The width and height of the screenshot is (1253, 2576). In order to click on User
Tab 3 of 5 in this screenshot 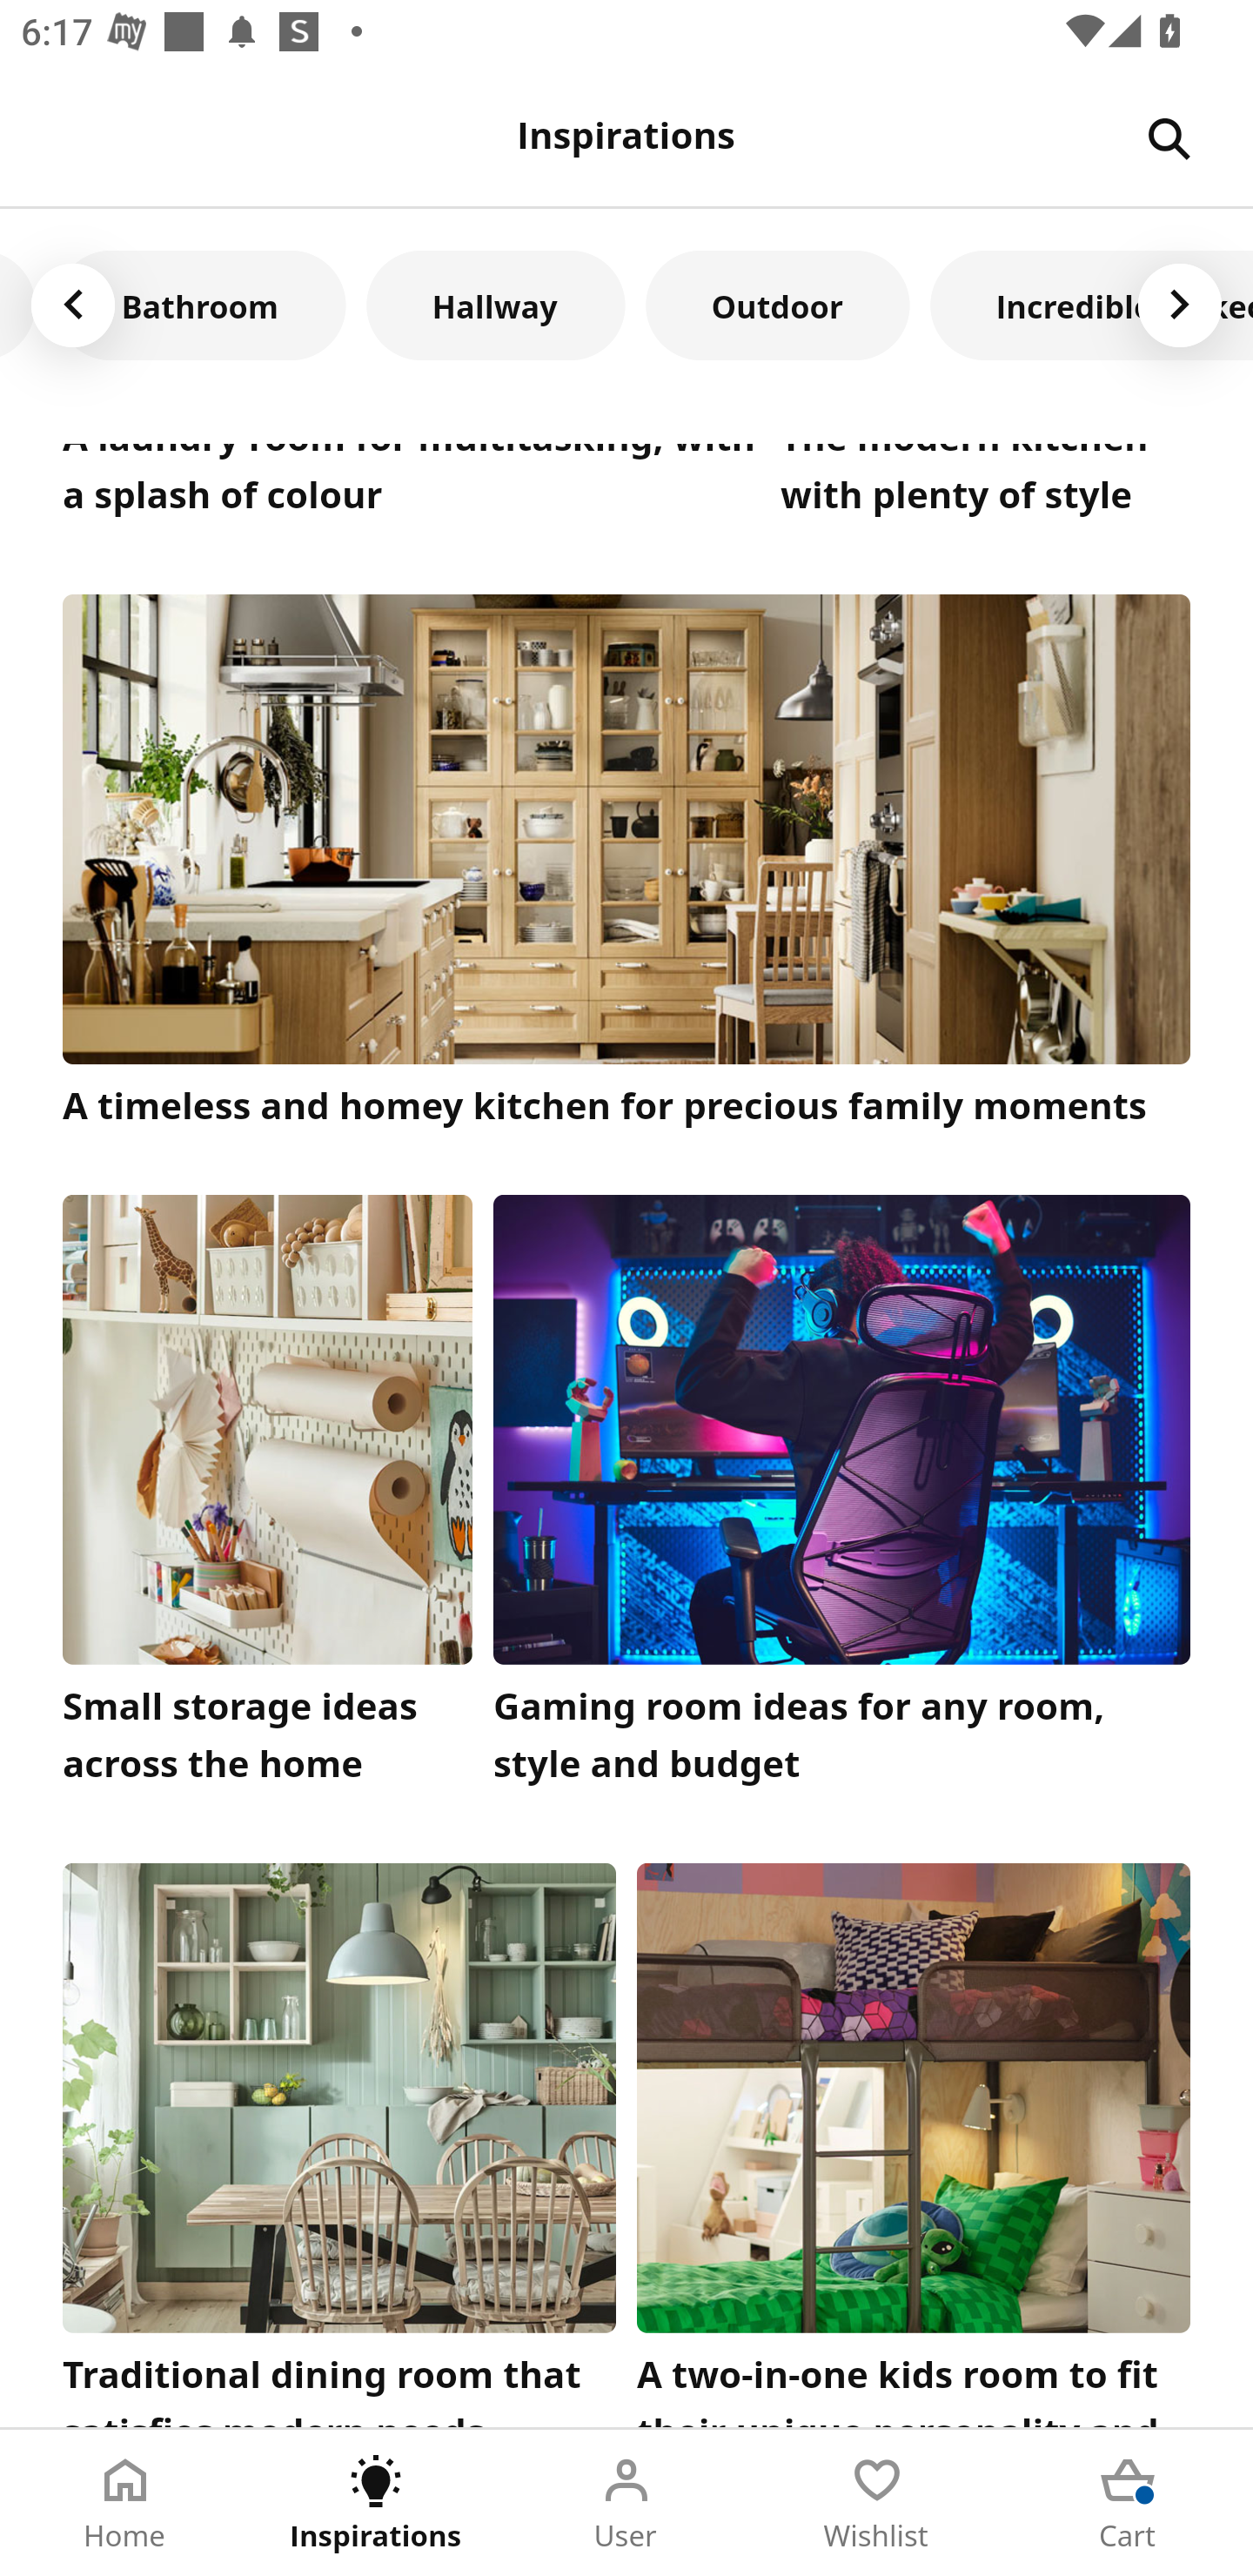, I will do `click(626, 2503)`.